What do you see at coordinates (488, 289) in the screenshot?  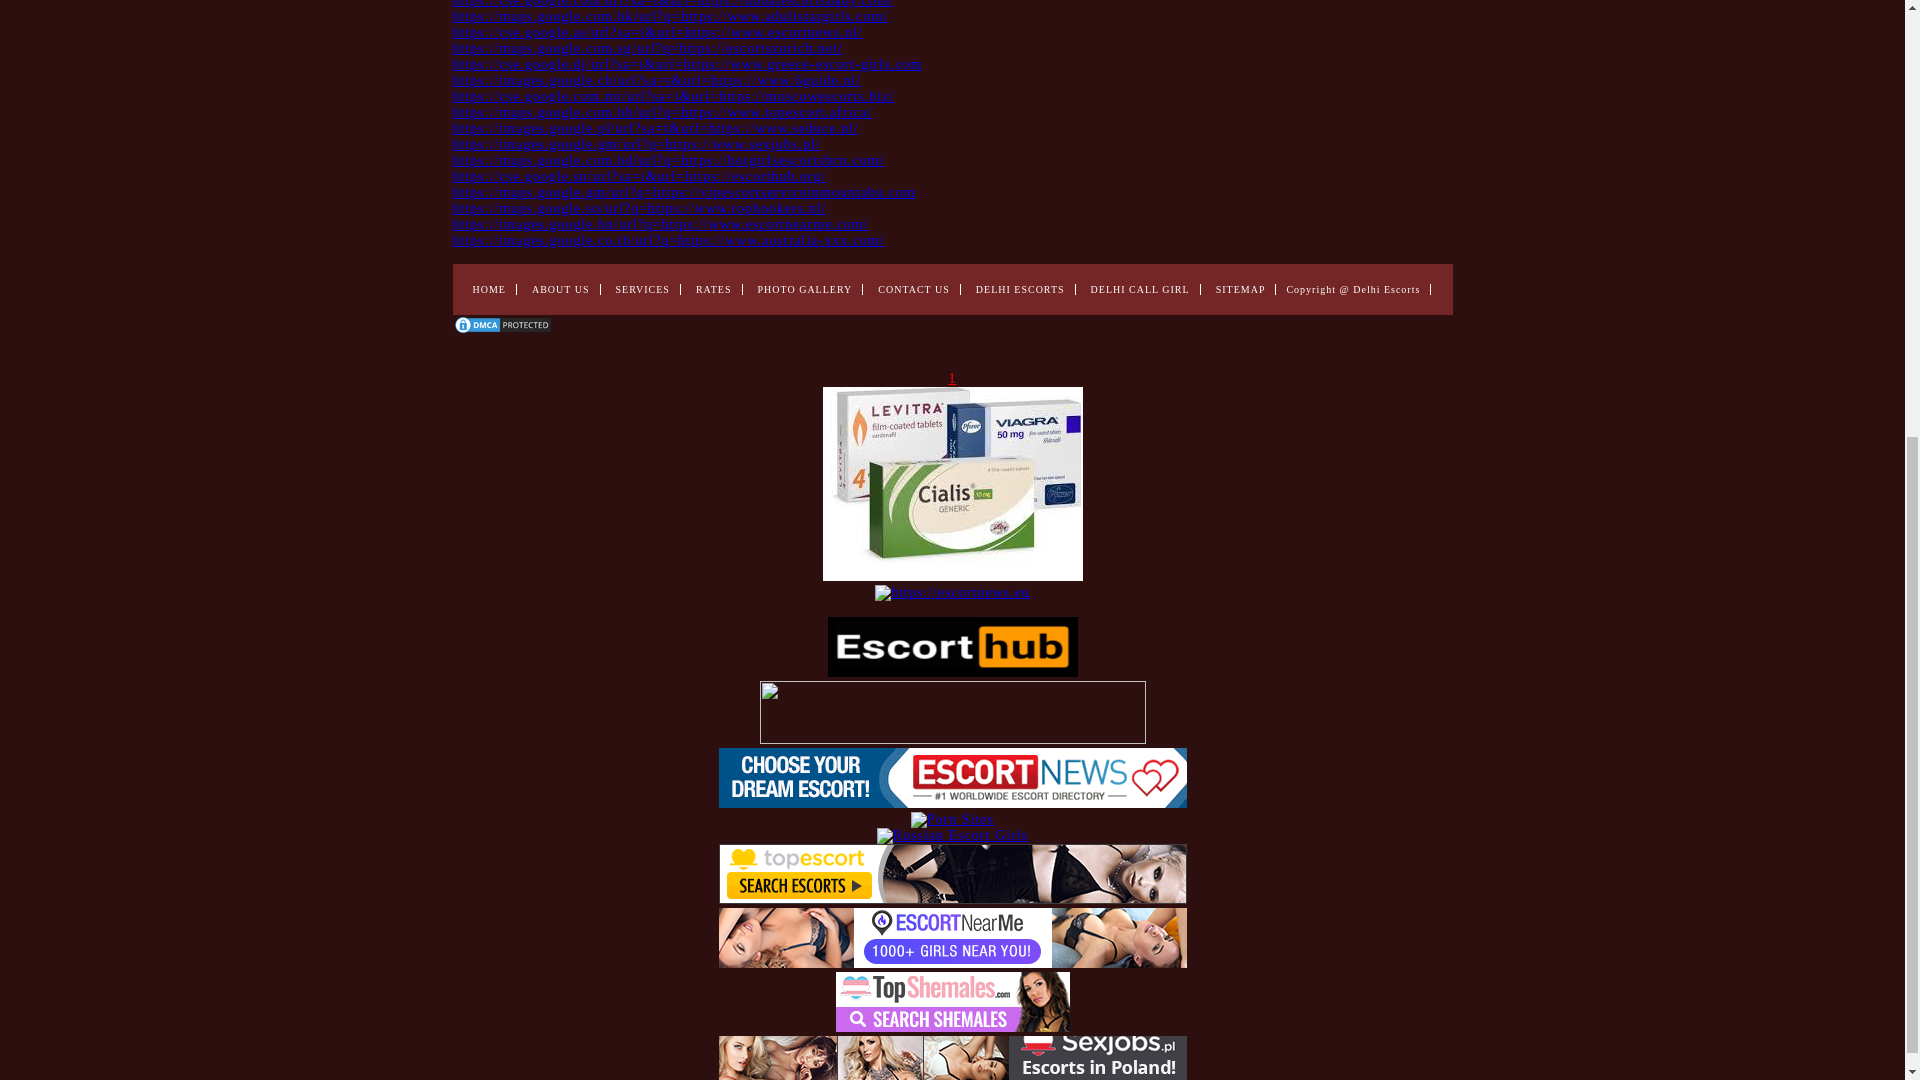 I see `HOME` at bounding box center [488, 289].